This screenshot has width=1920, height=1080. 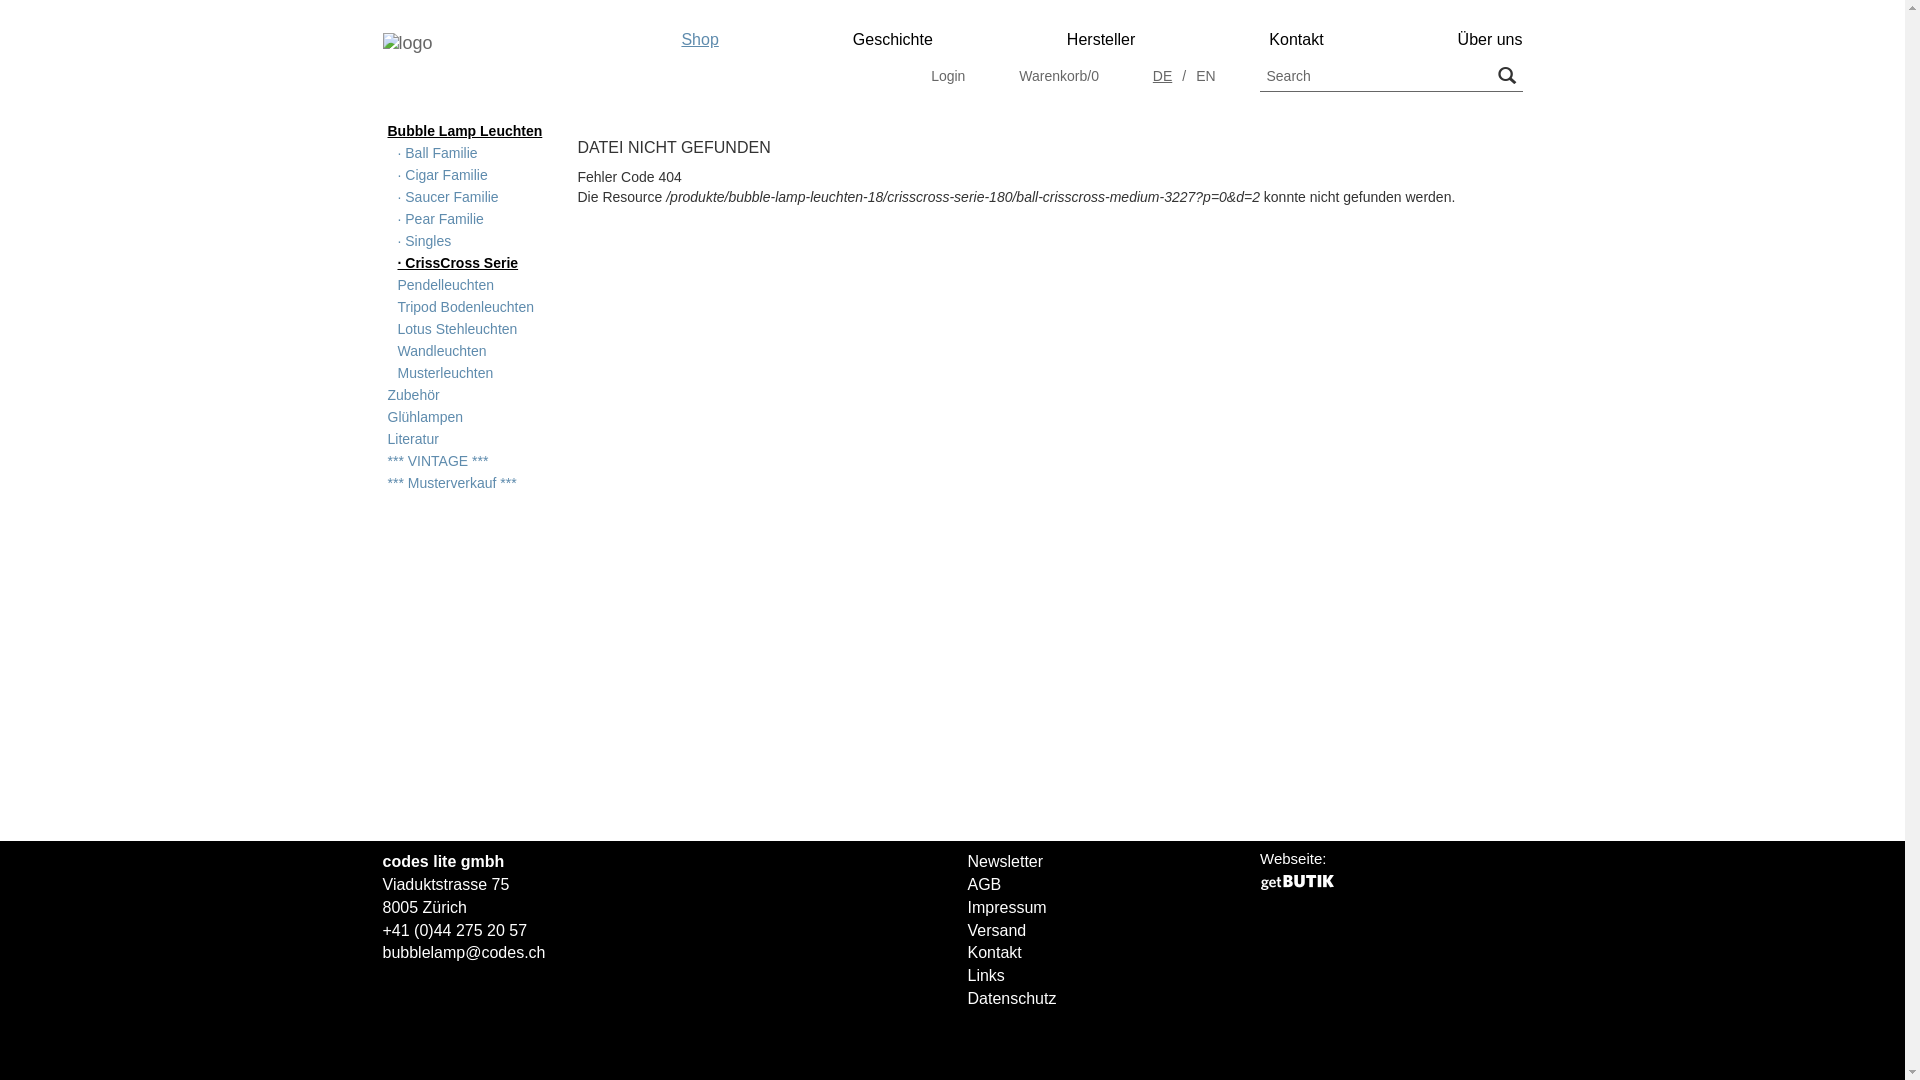 I want to click on EN, so click(x=1206, y=76).